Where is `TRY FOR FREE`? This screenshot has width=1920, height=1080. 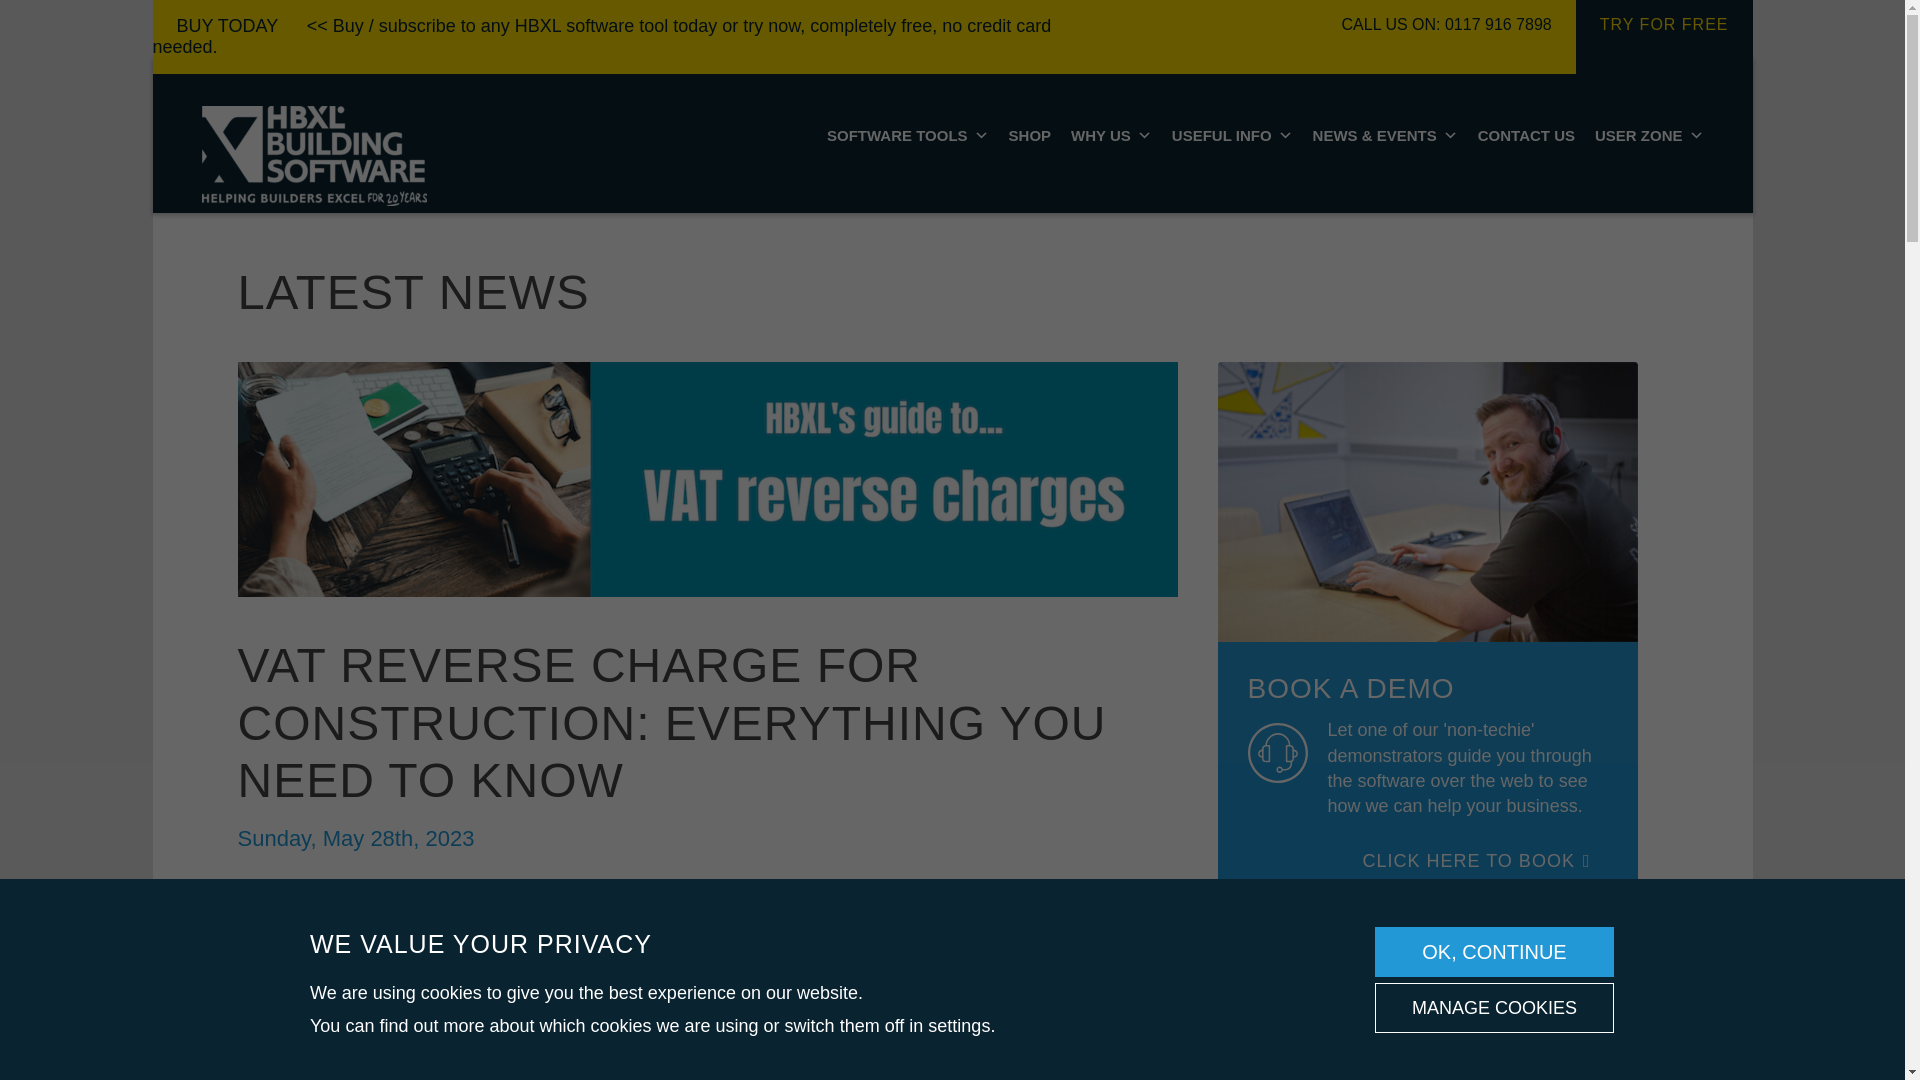
TRY FOR FREE is located at coordinates (1664, 37).